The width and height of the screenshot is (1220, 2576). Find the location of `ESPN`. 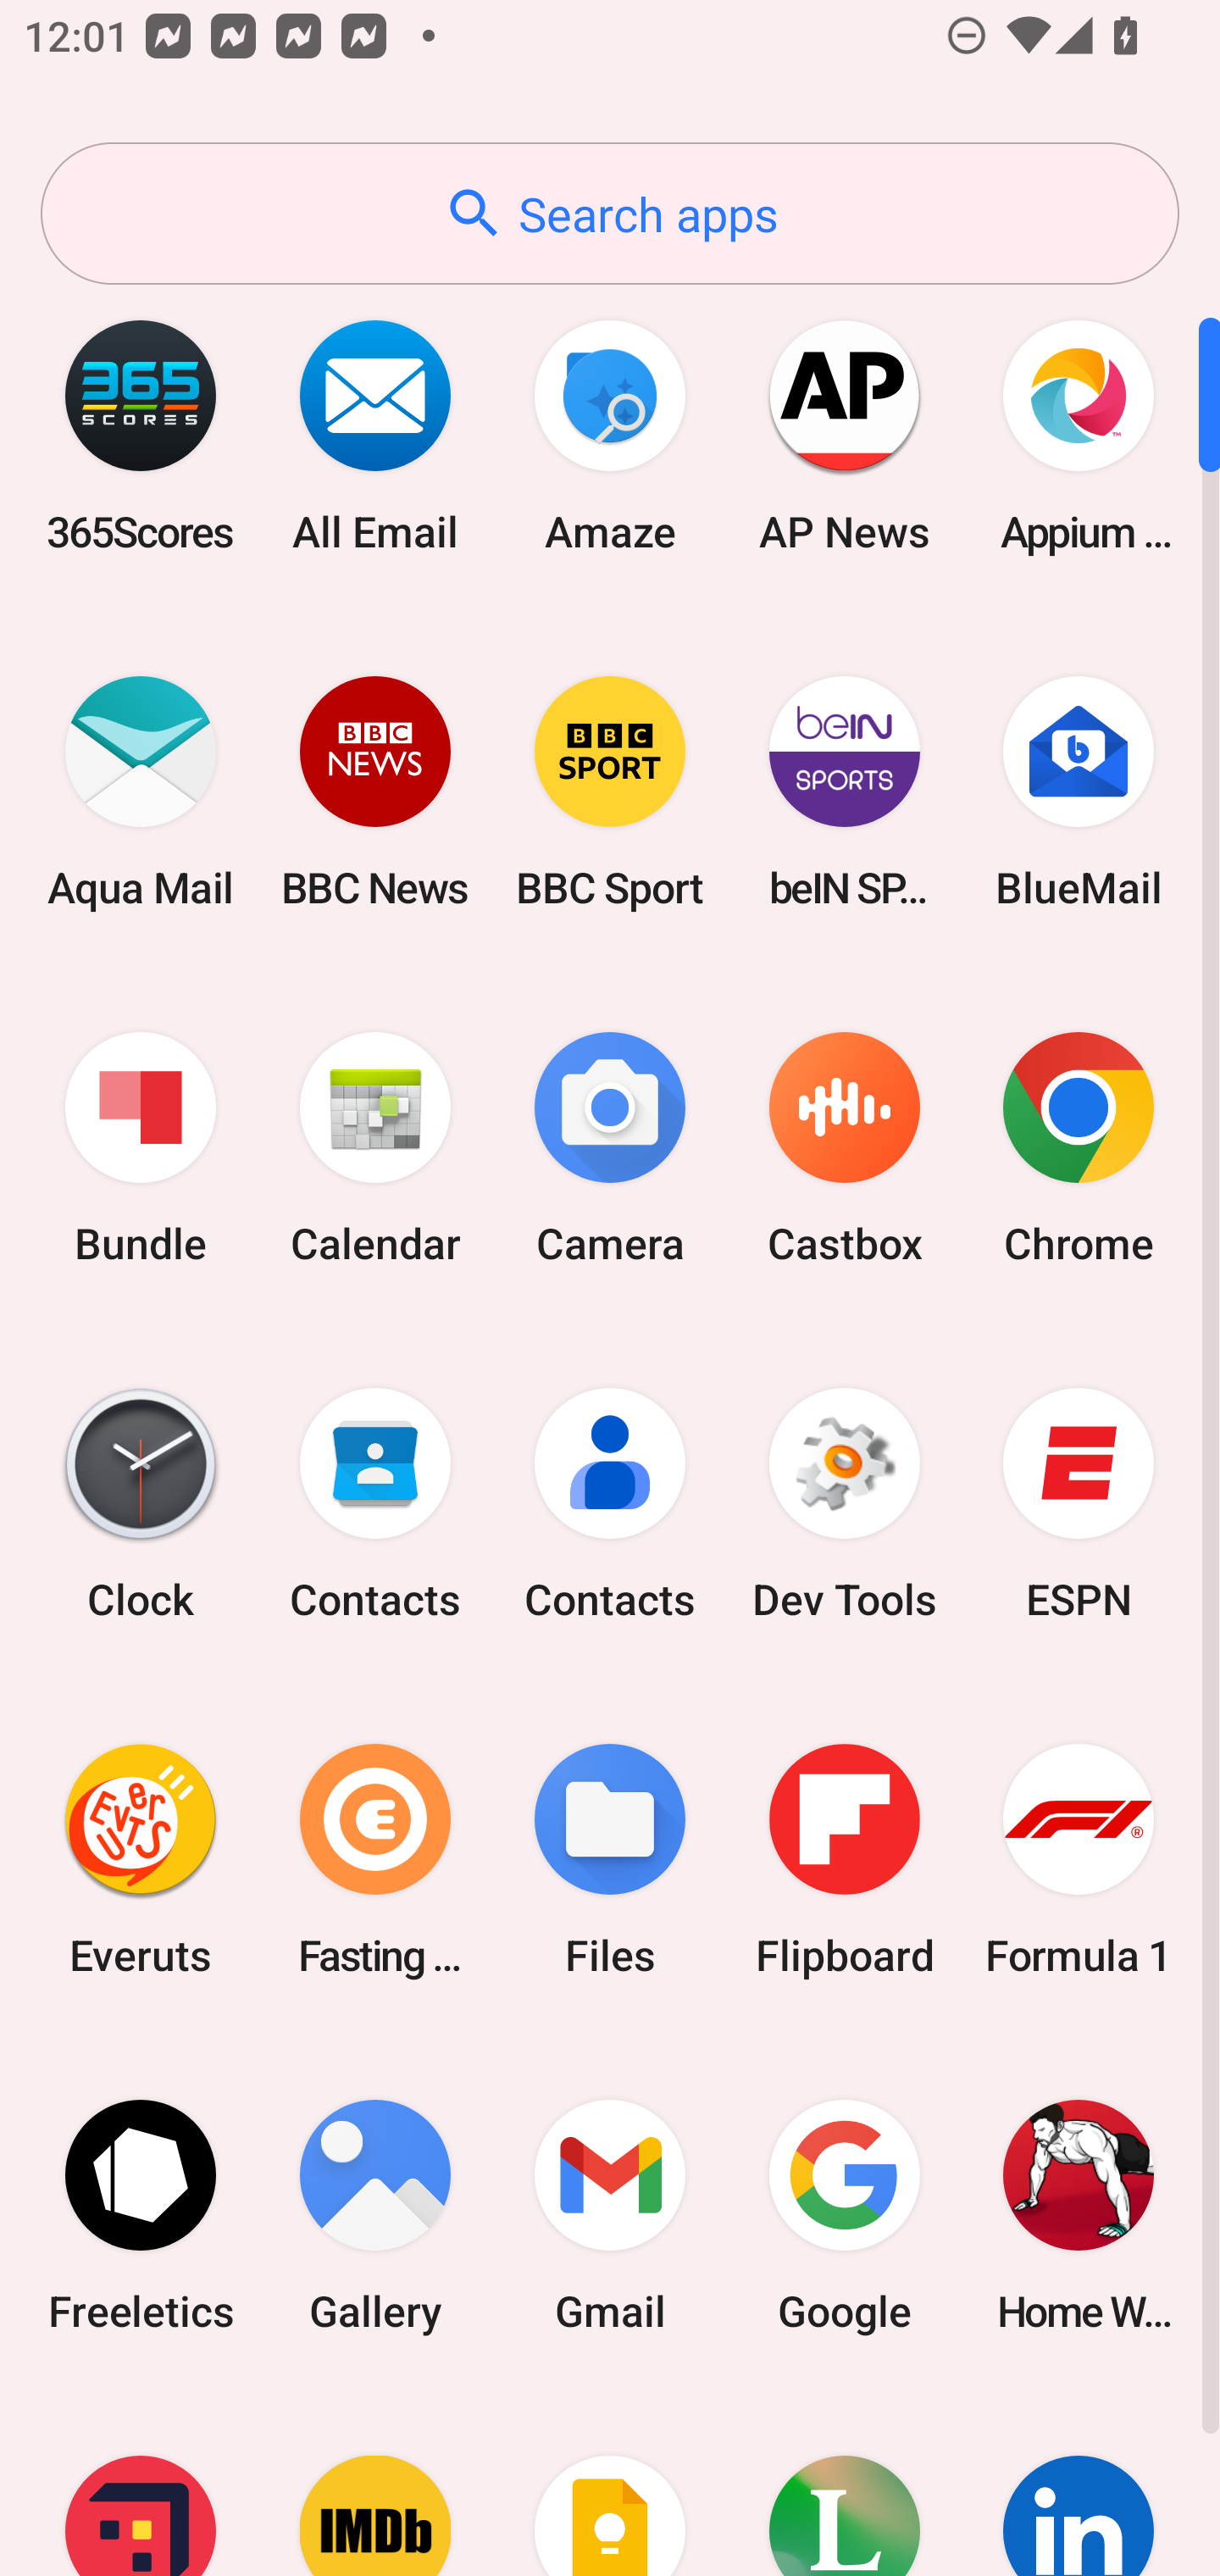

ESPN is located at coordinates (1079, 1504).